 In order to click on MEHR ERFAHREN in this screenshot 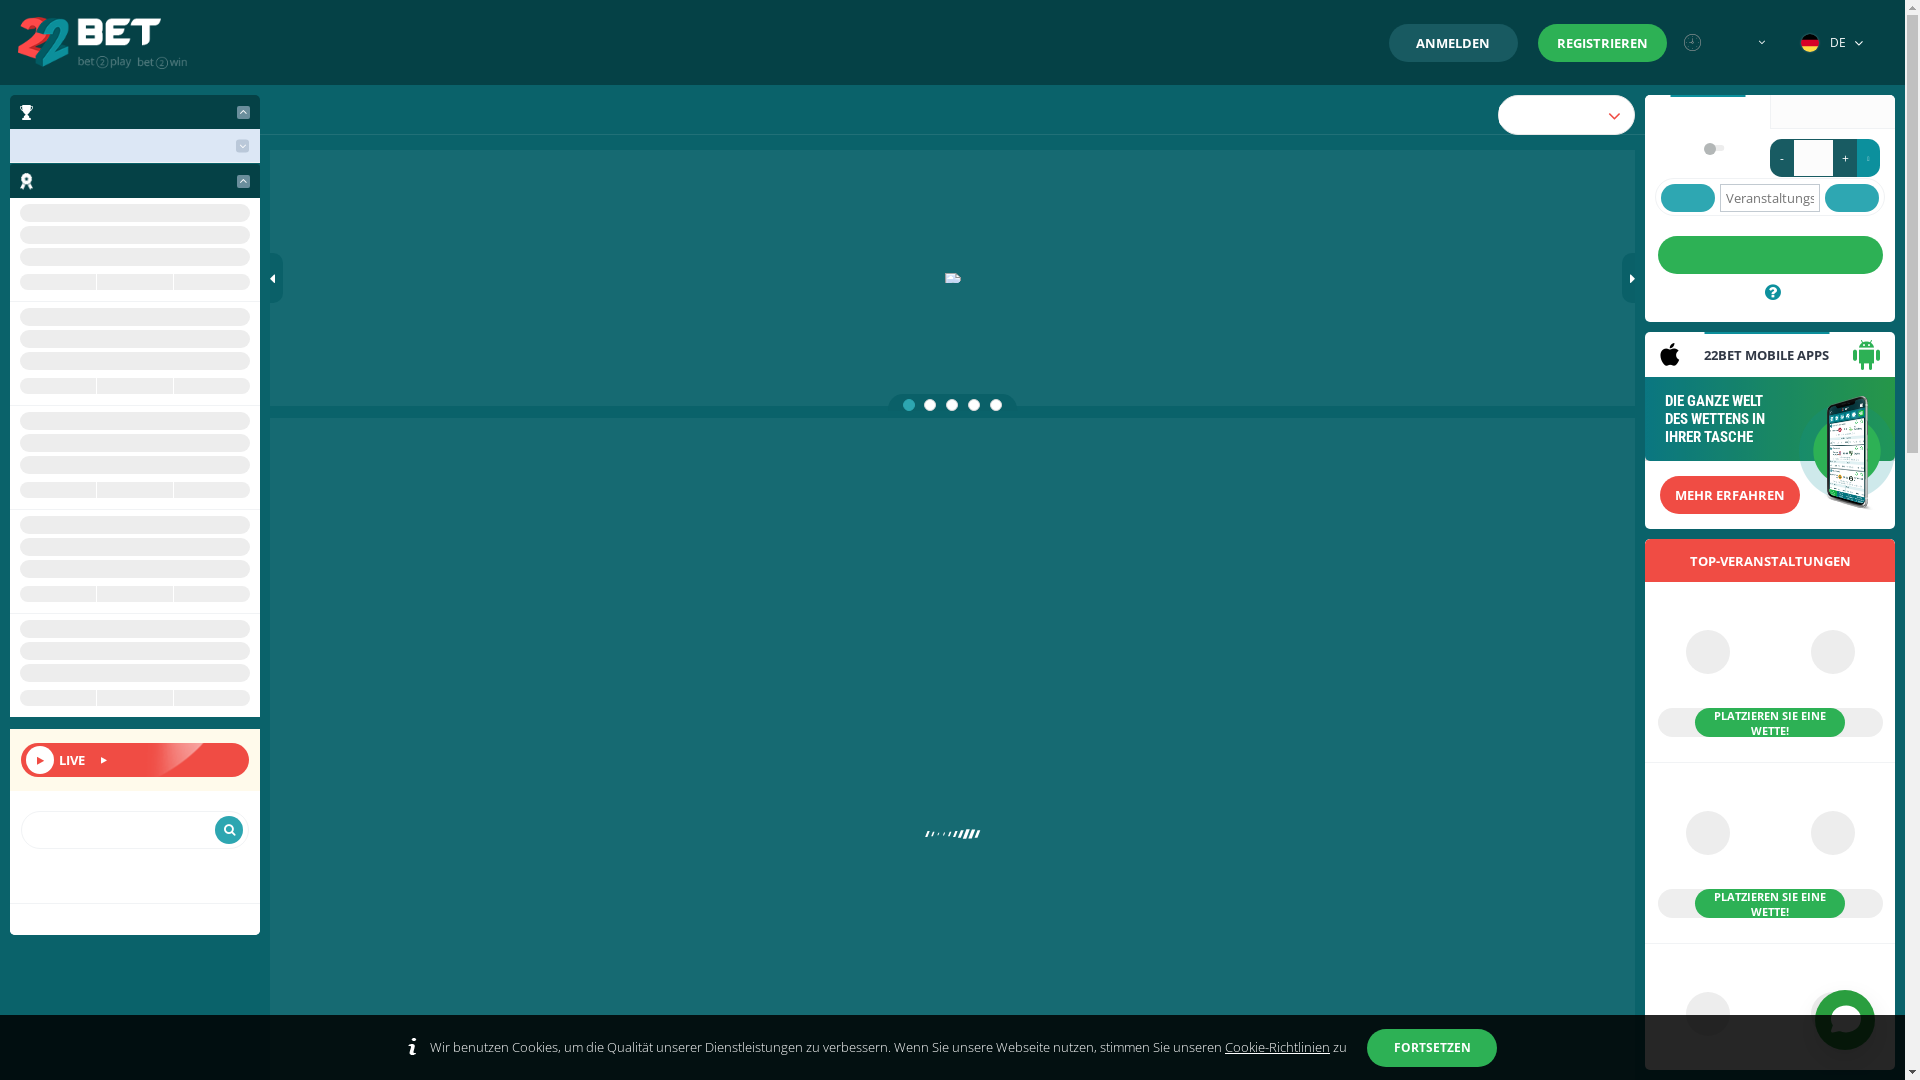, I will do `click(1730, 495)`.